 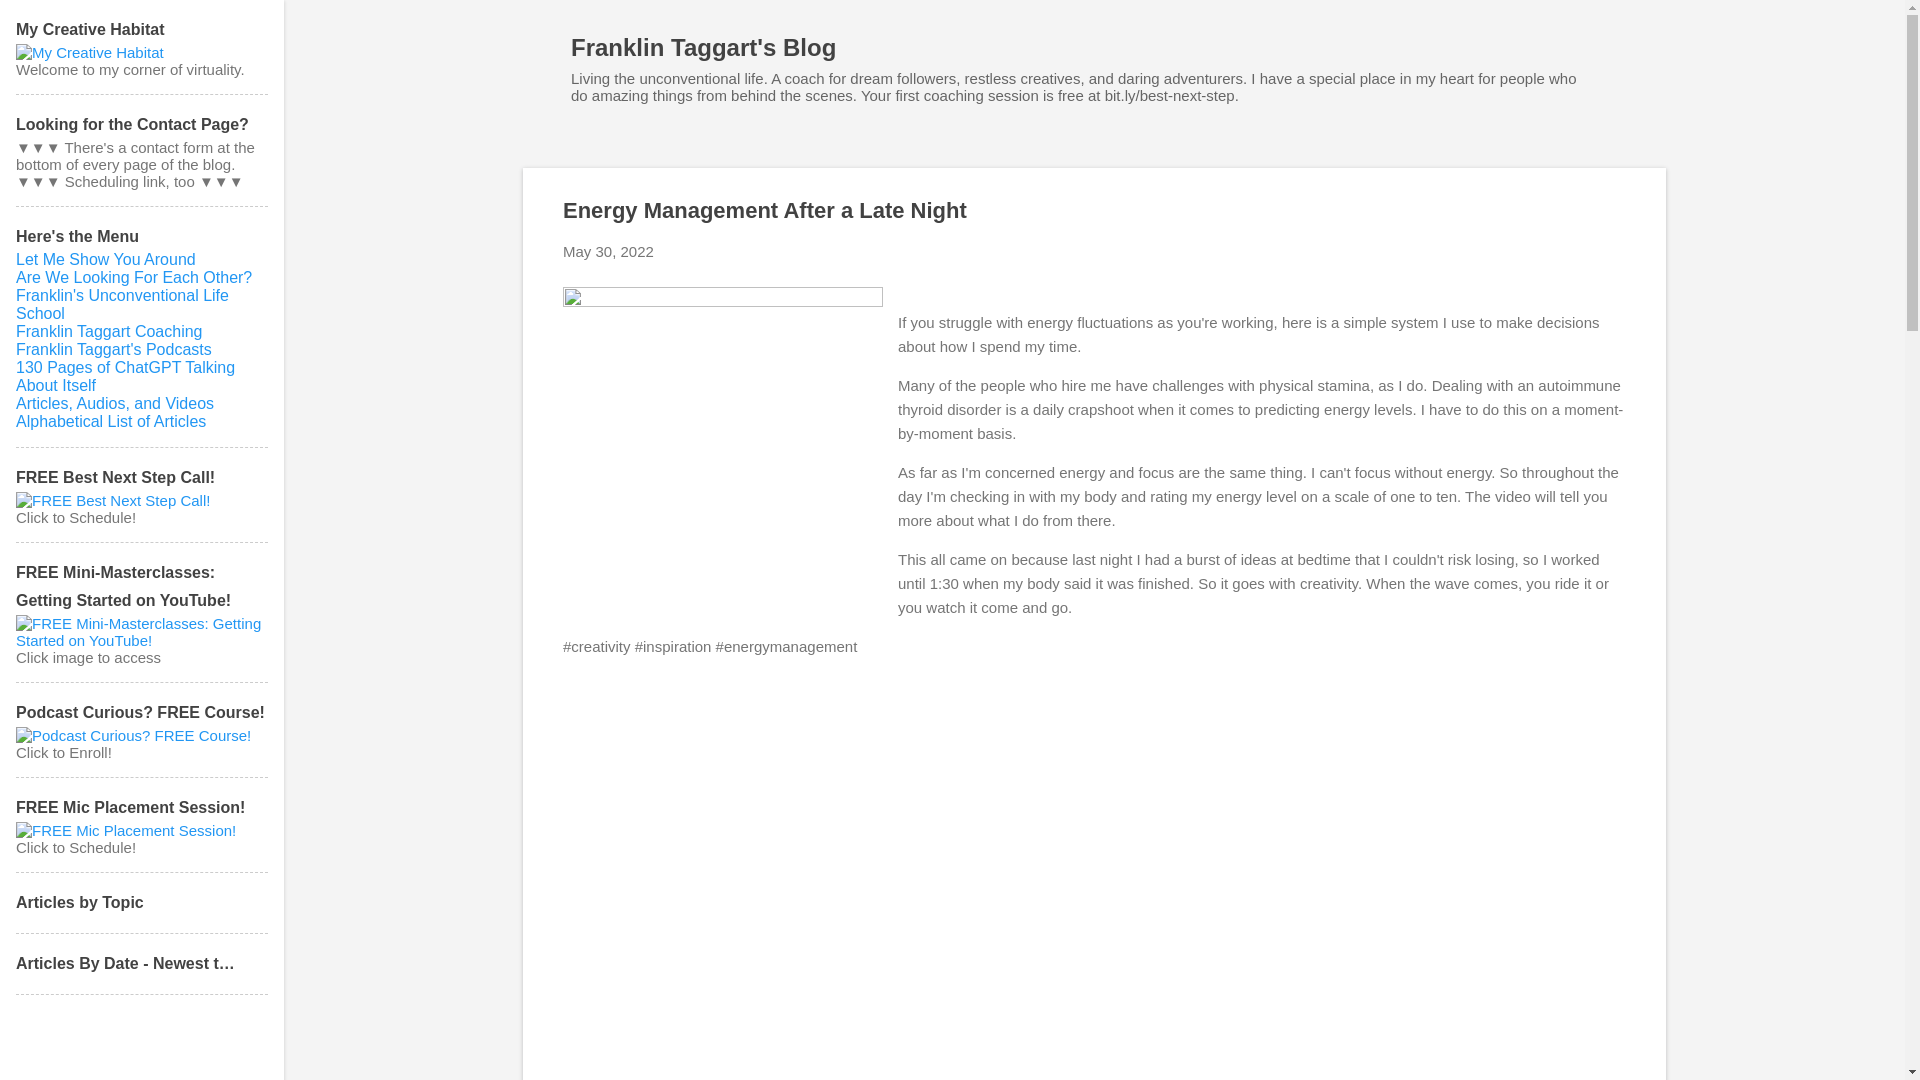 What do you see at coordinates (122, 304) in the screenshot?
I see `Franklin's Unconventional Life School` at bounding box center [122, 304].